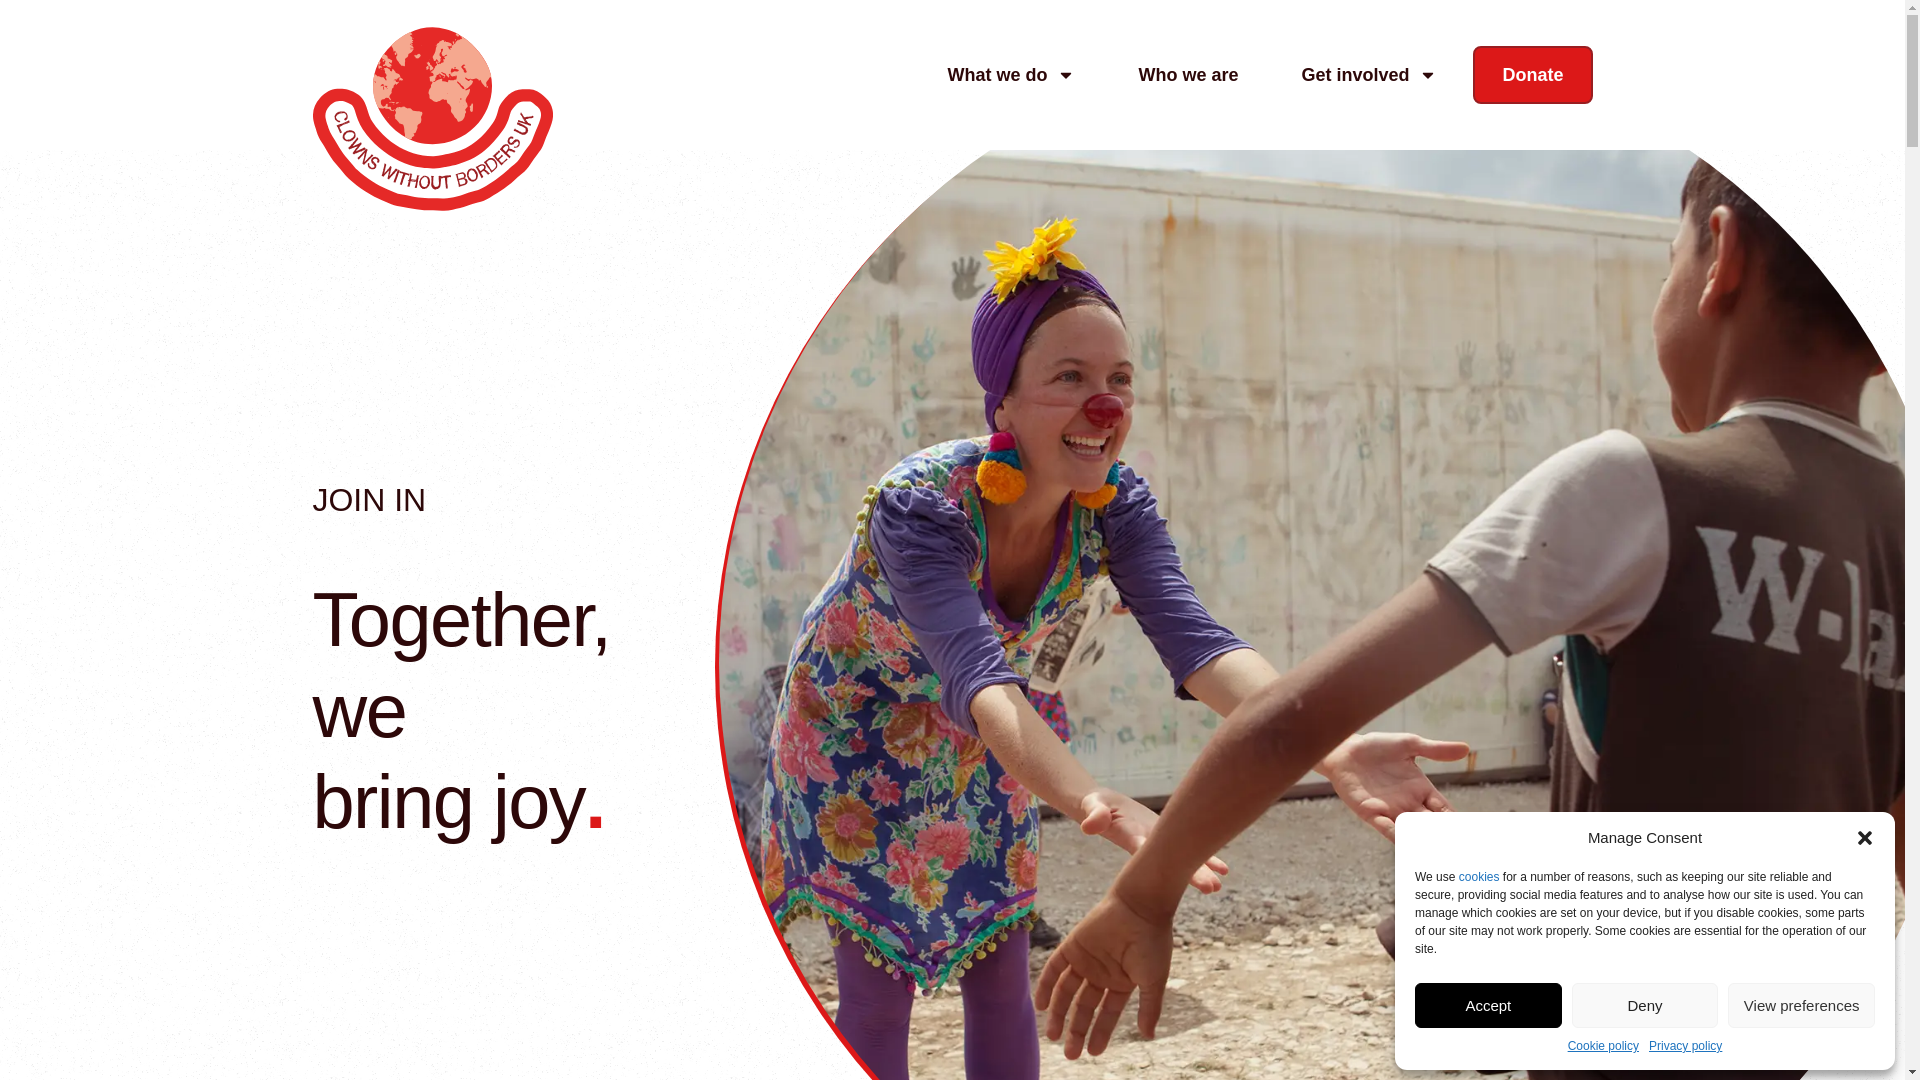 This screenshot has height=1080, width=1920. What do you see at coordinates (1479, 877) in the screenshot?
I see `cookies` at bounding box center [1479, 877].